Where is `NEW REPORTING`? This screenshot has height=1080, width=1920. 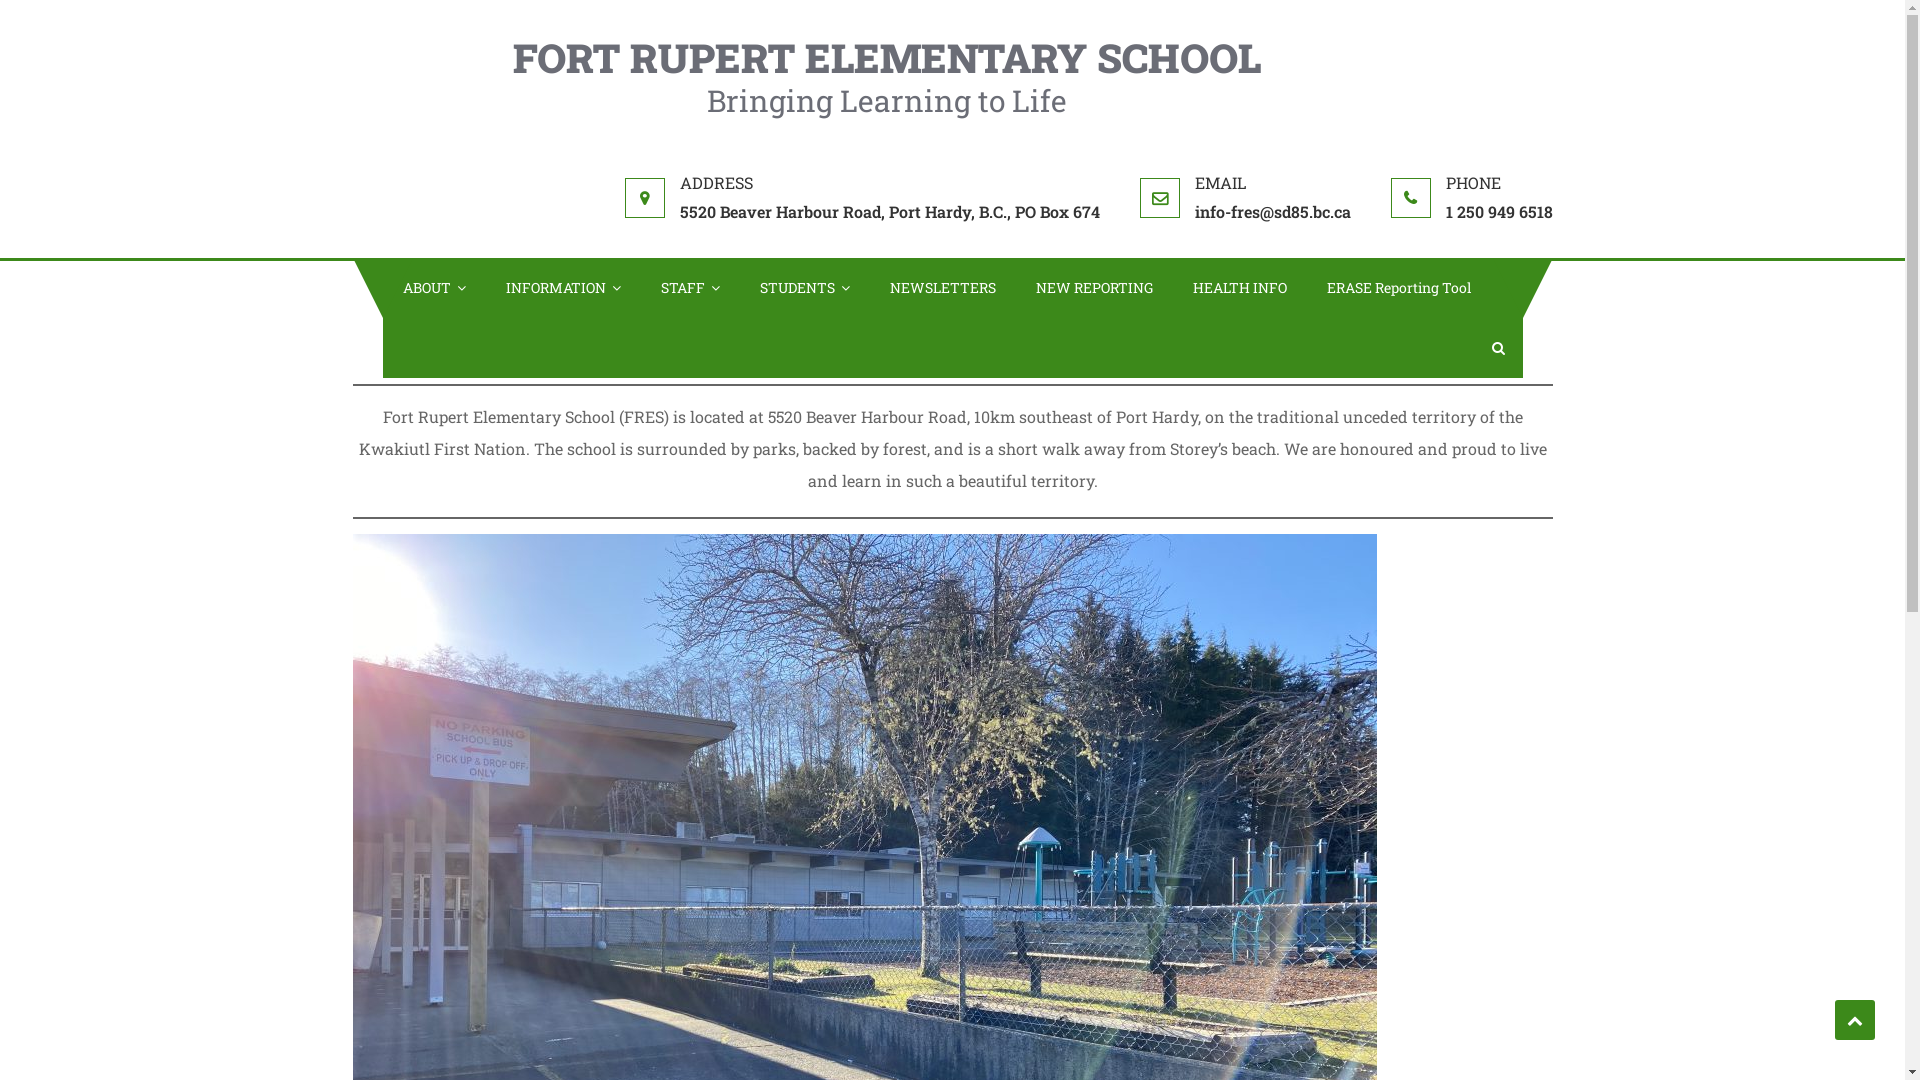
NEW REPORTING is located at coordinates (1094, 288).